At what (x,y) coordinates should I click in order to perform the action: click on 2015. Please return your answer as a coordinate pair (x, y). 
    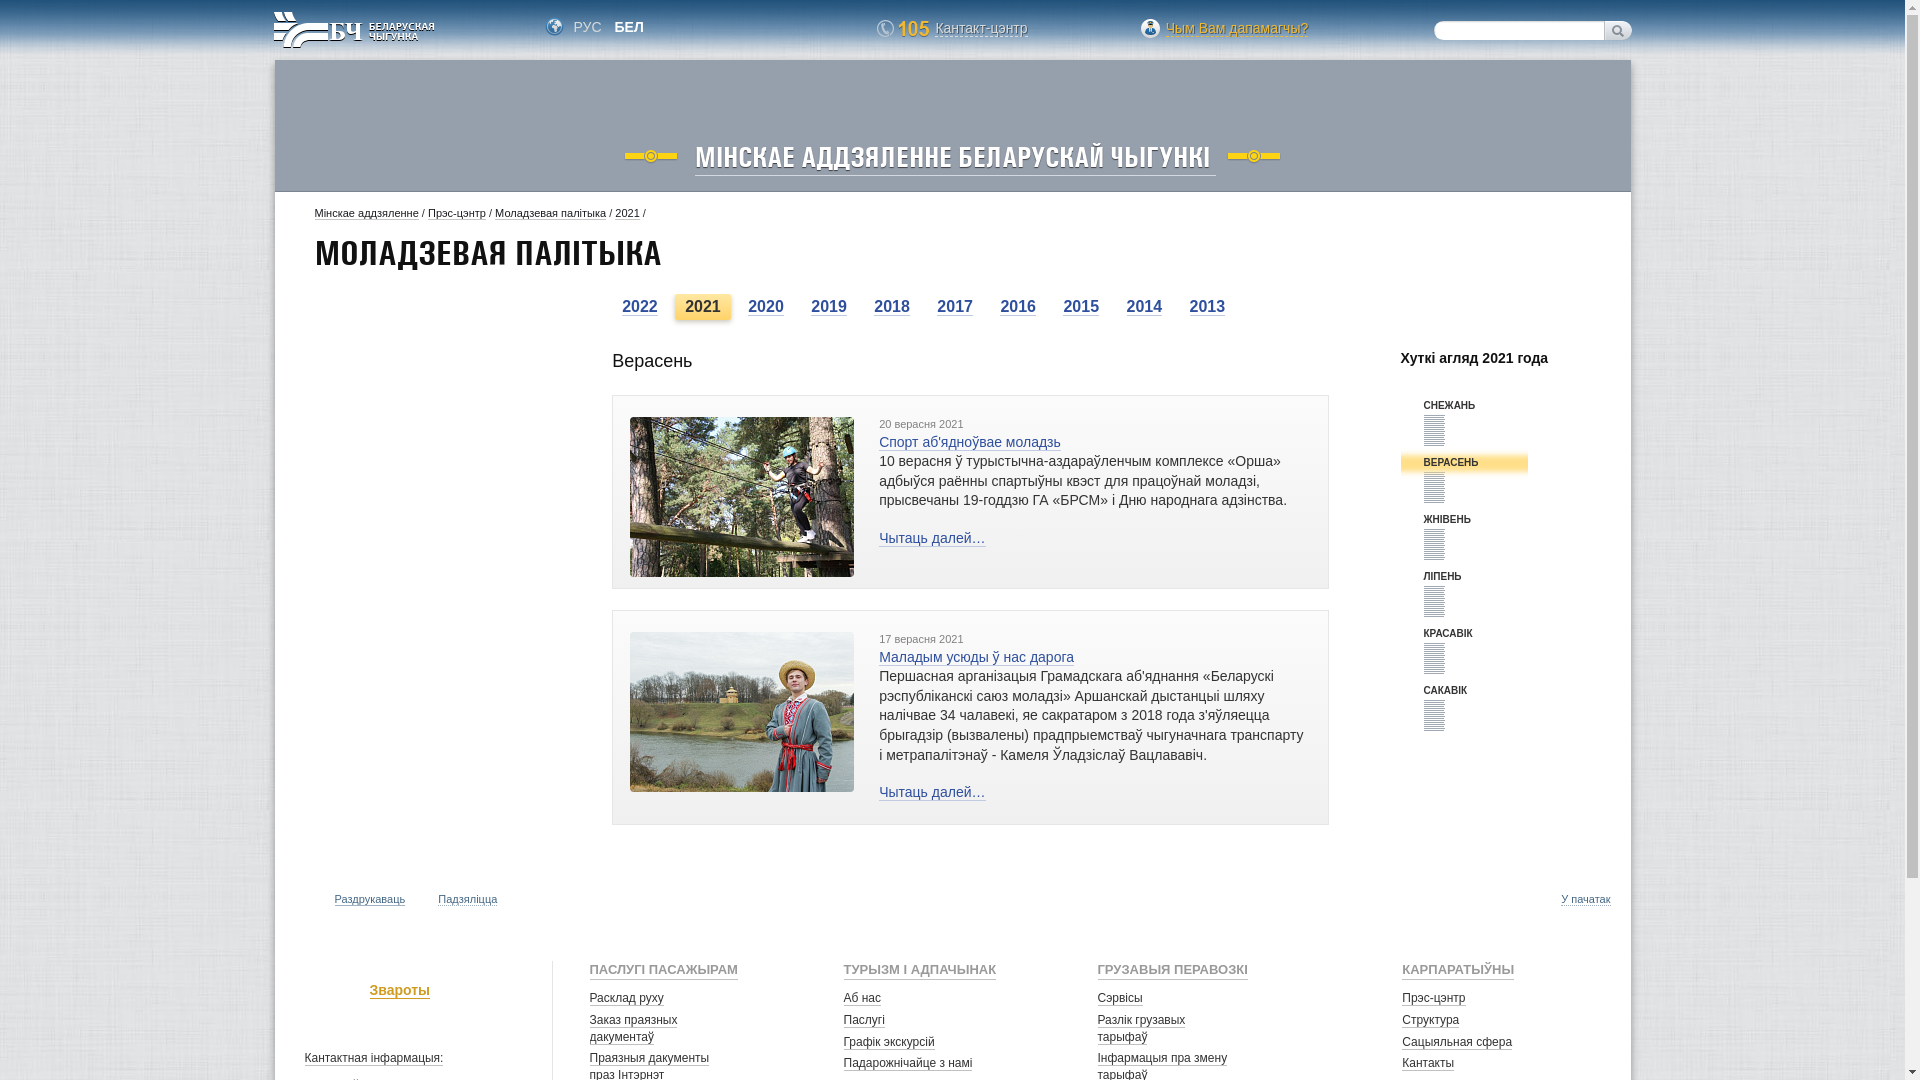
    Looking at the image, I should click on (1081, 307).